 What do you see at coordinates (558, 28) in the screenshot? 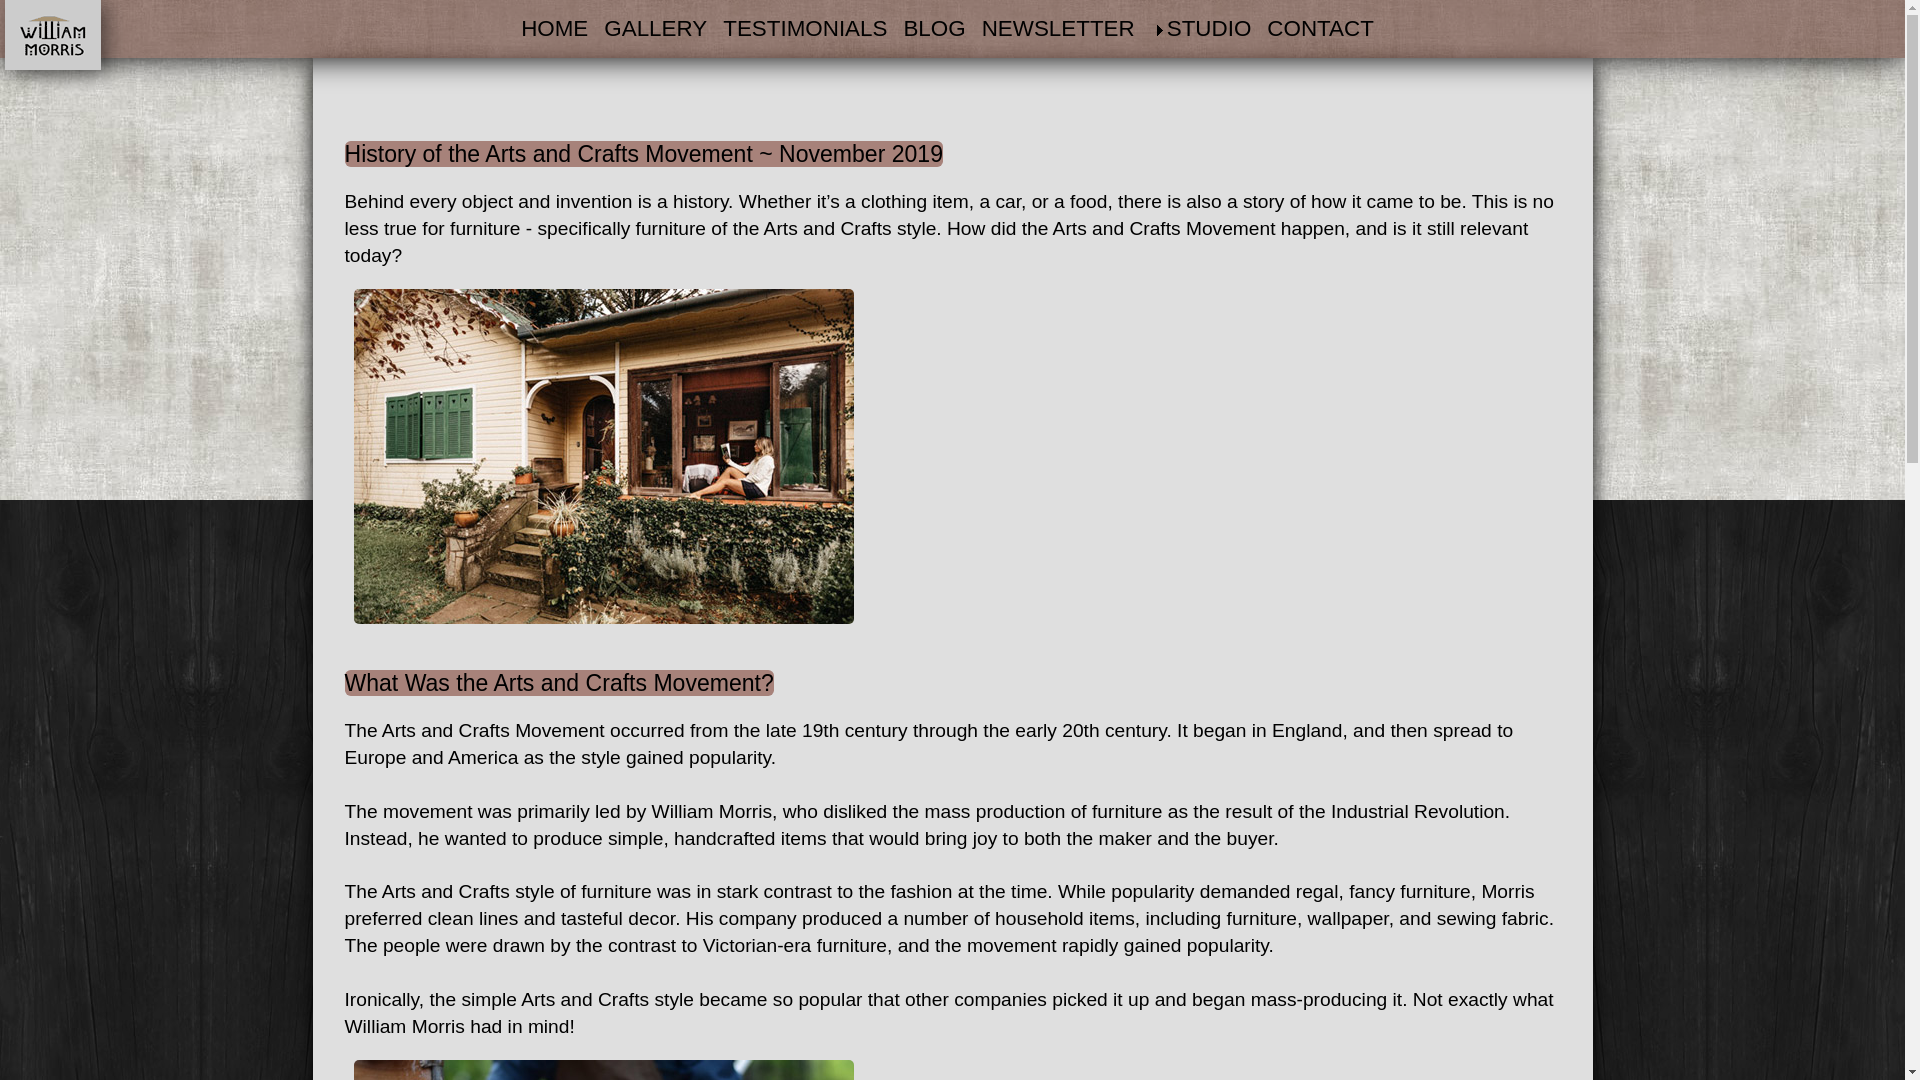
I see `HOME` at bounding box center [558, 28].